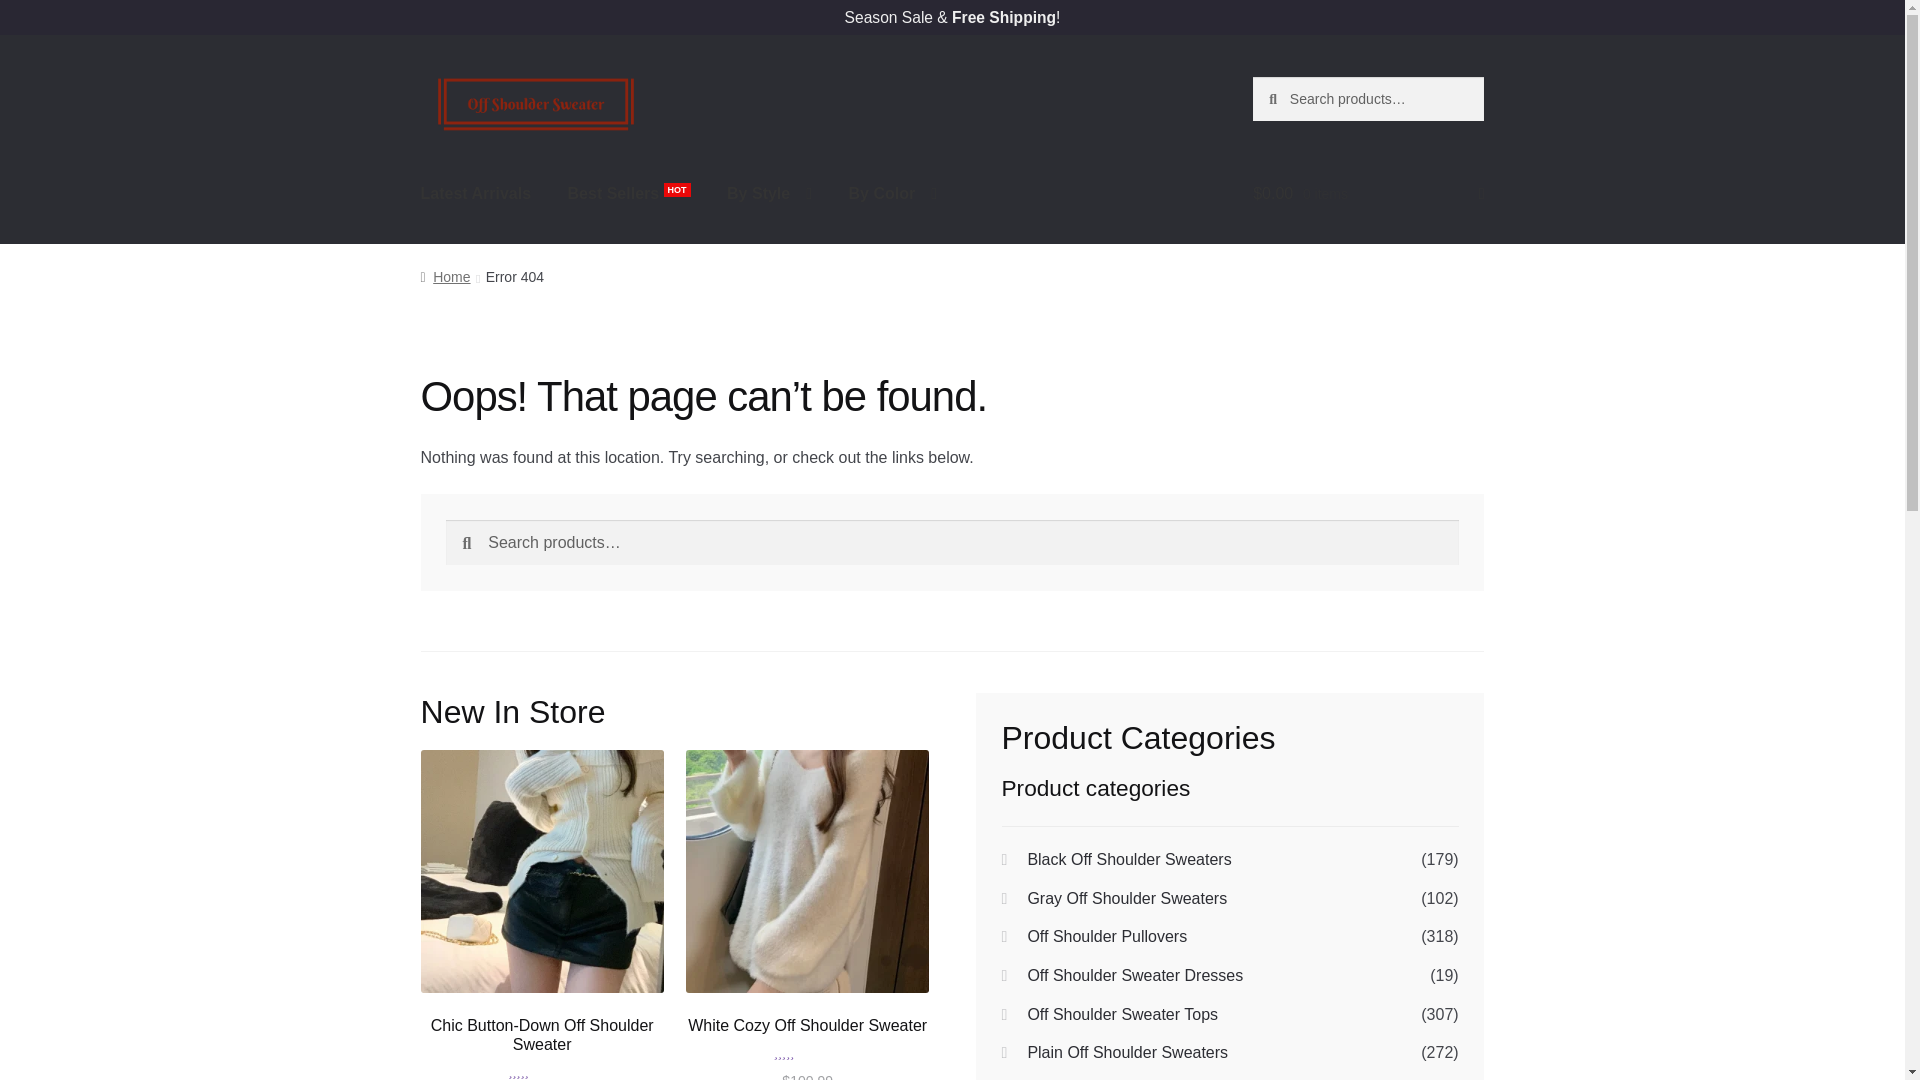 The image size is (1920, 1080). Describe the element at coordinates (445, 276) in the screenshot. I see `Home` at that location.